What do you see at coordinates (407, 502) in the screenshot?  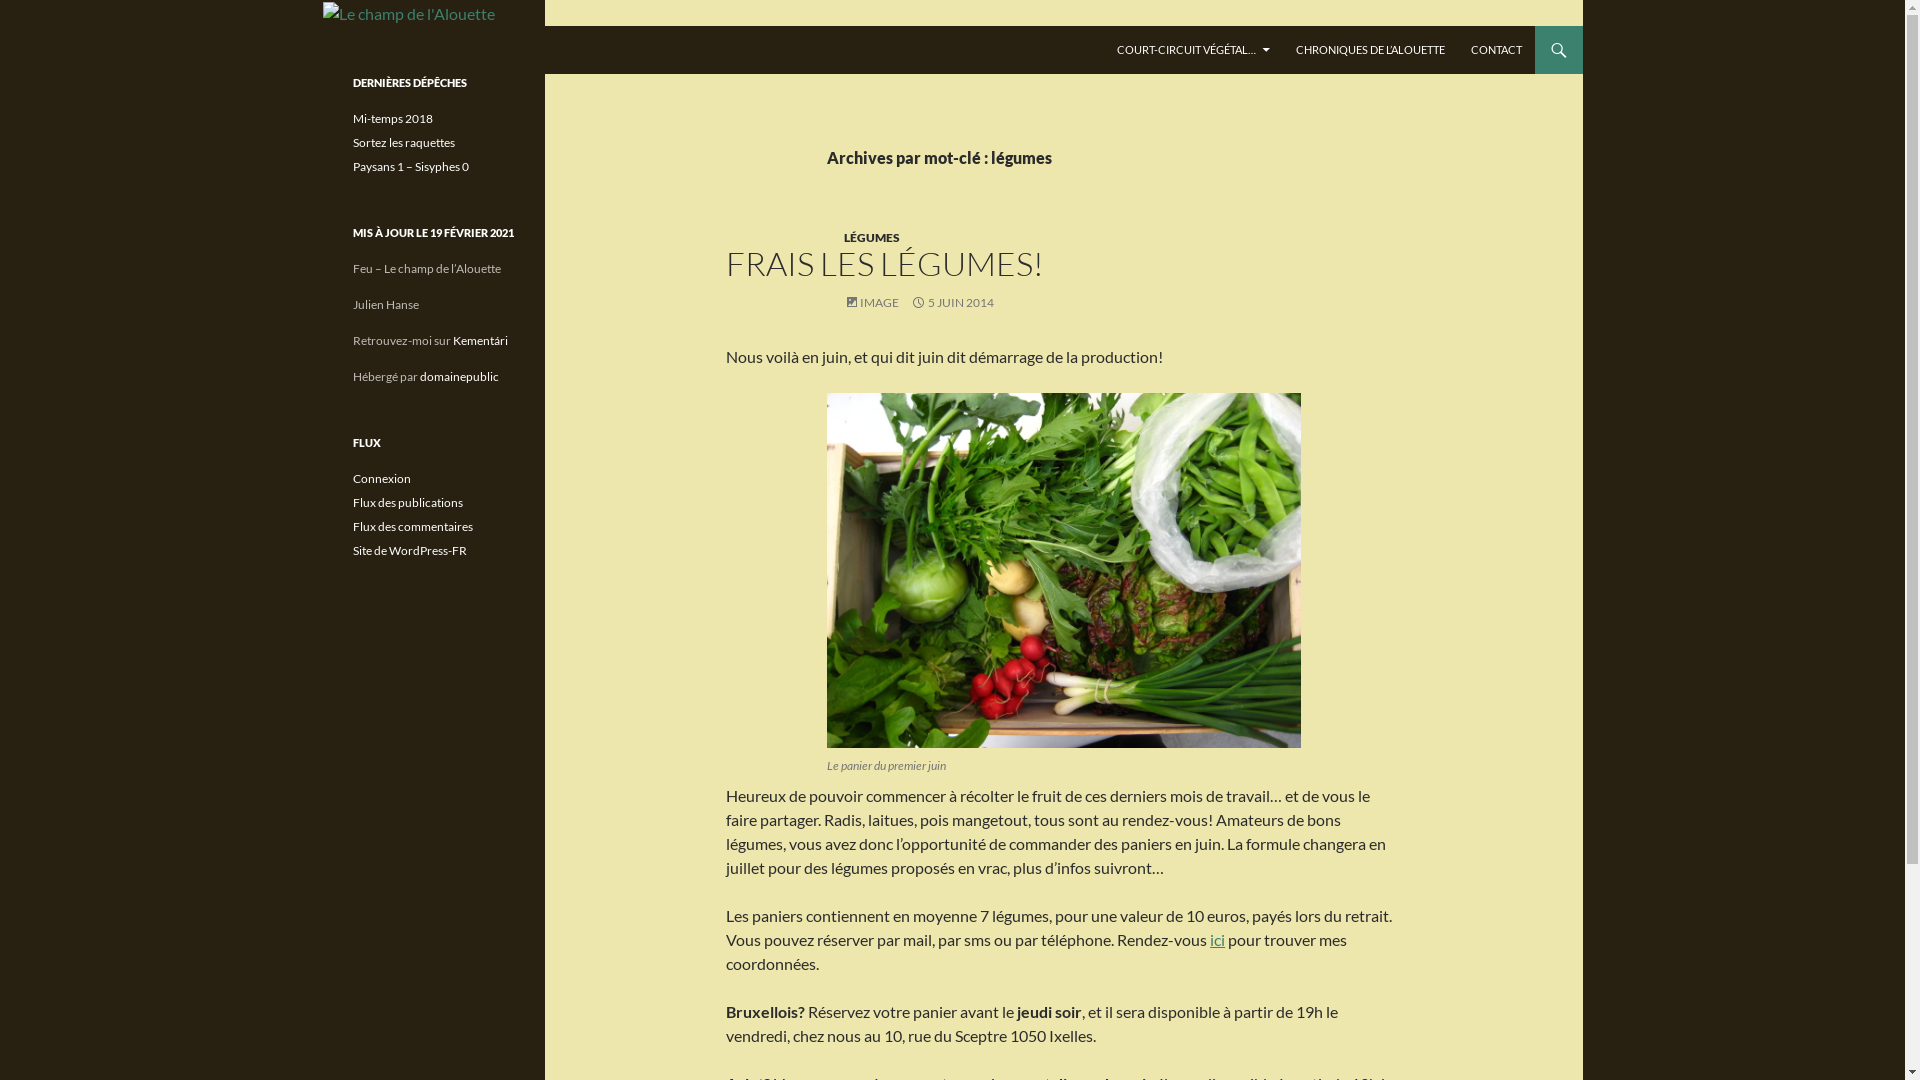 I see `Flux des publications` at bounding box center [407, 502].